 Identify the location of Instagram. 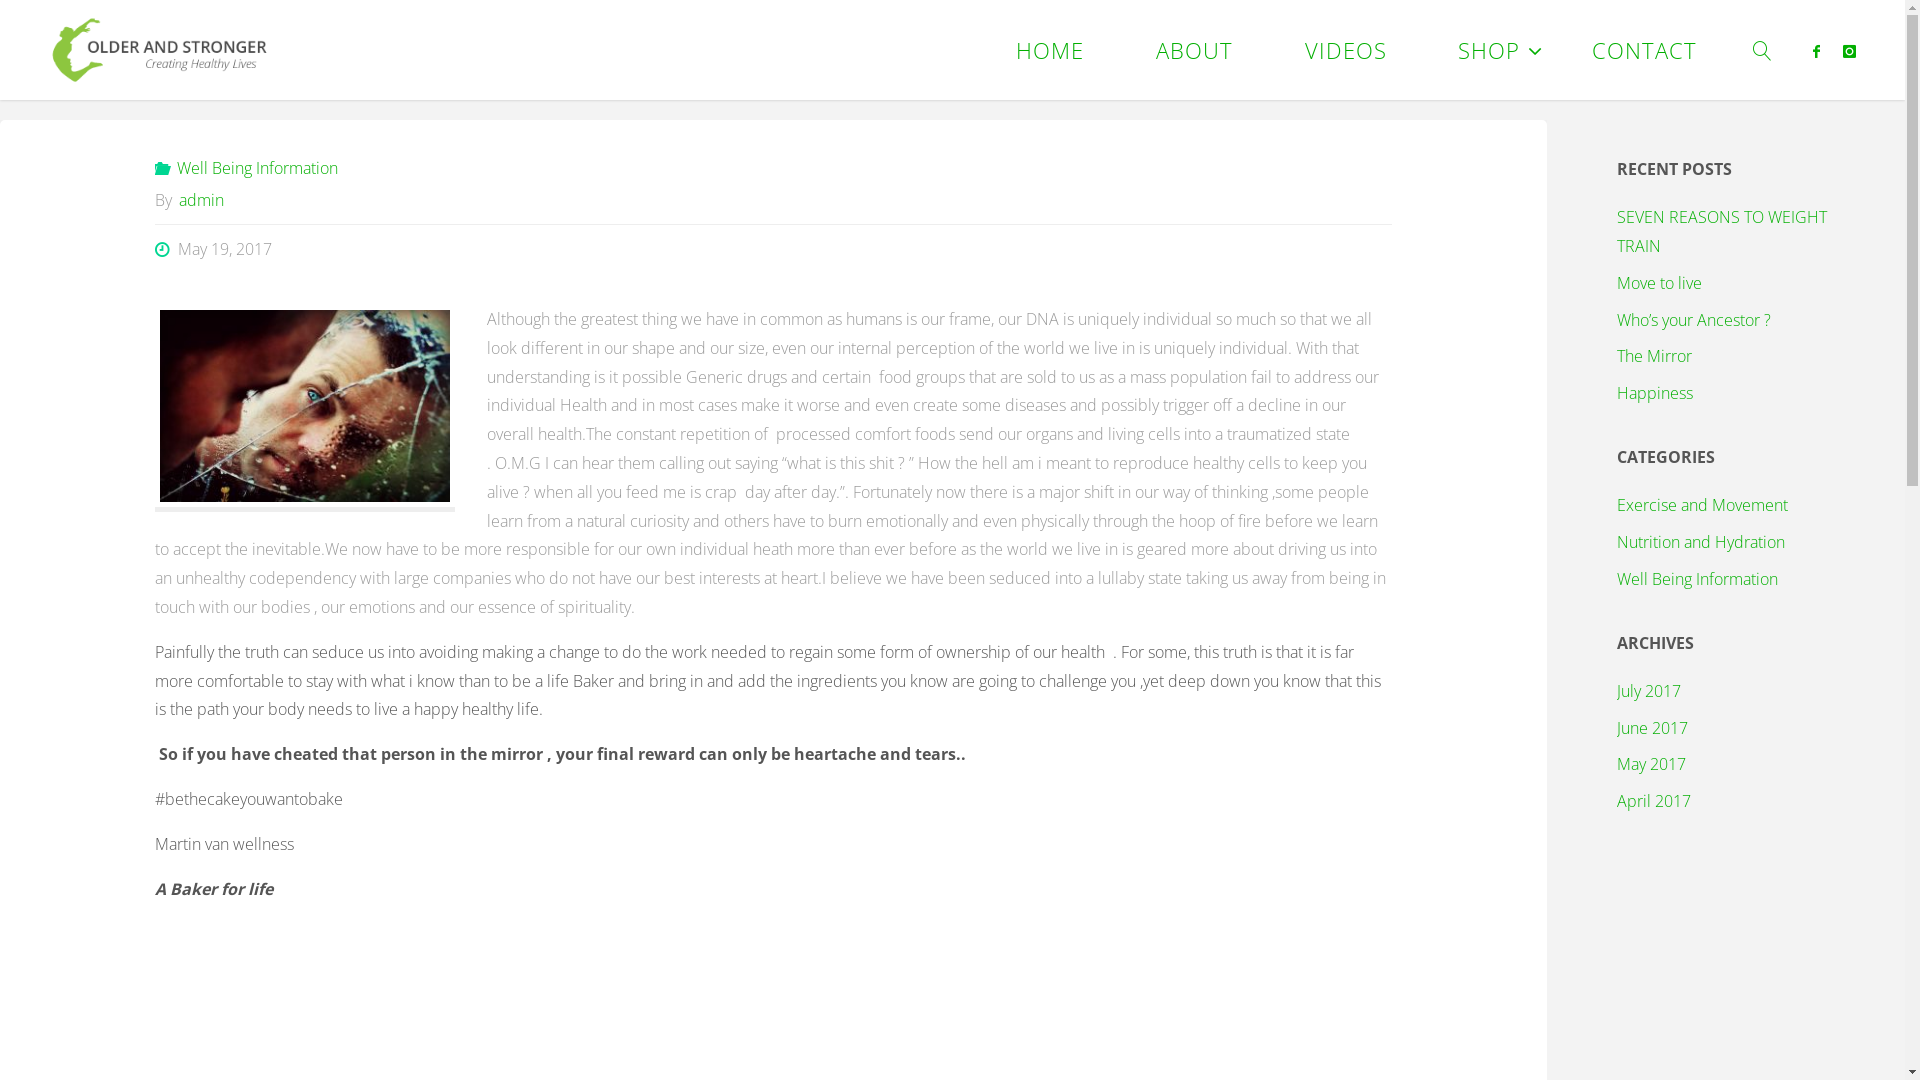
(1850, 51).